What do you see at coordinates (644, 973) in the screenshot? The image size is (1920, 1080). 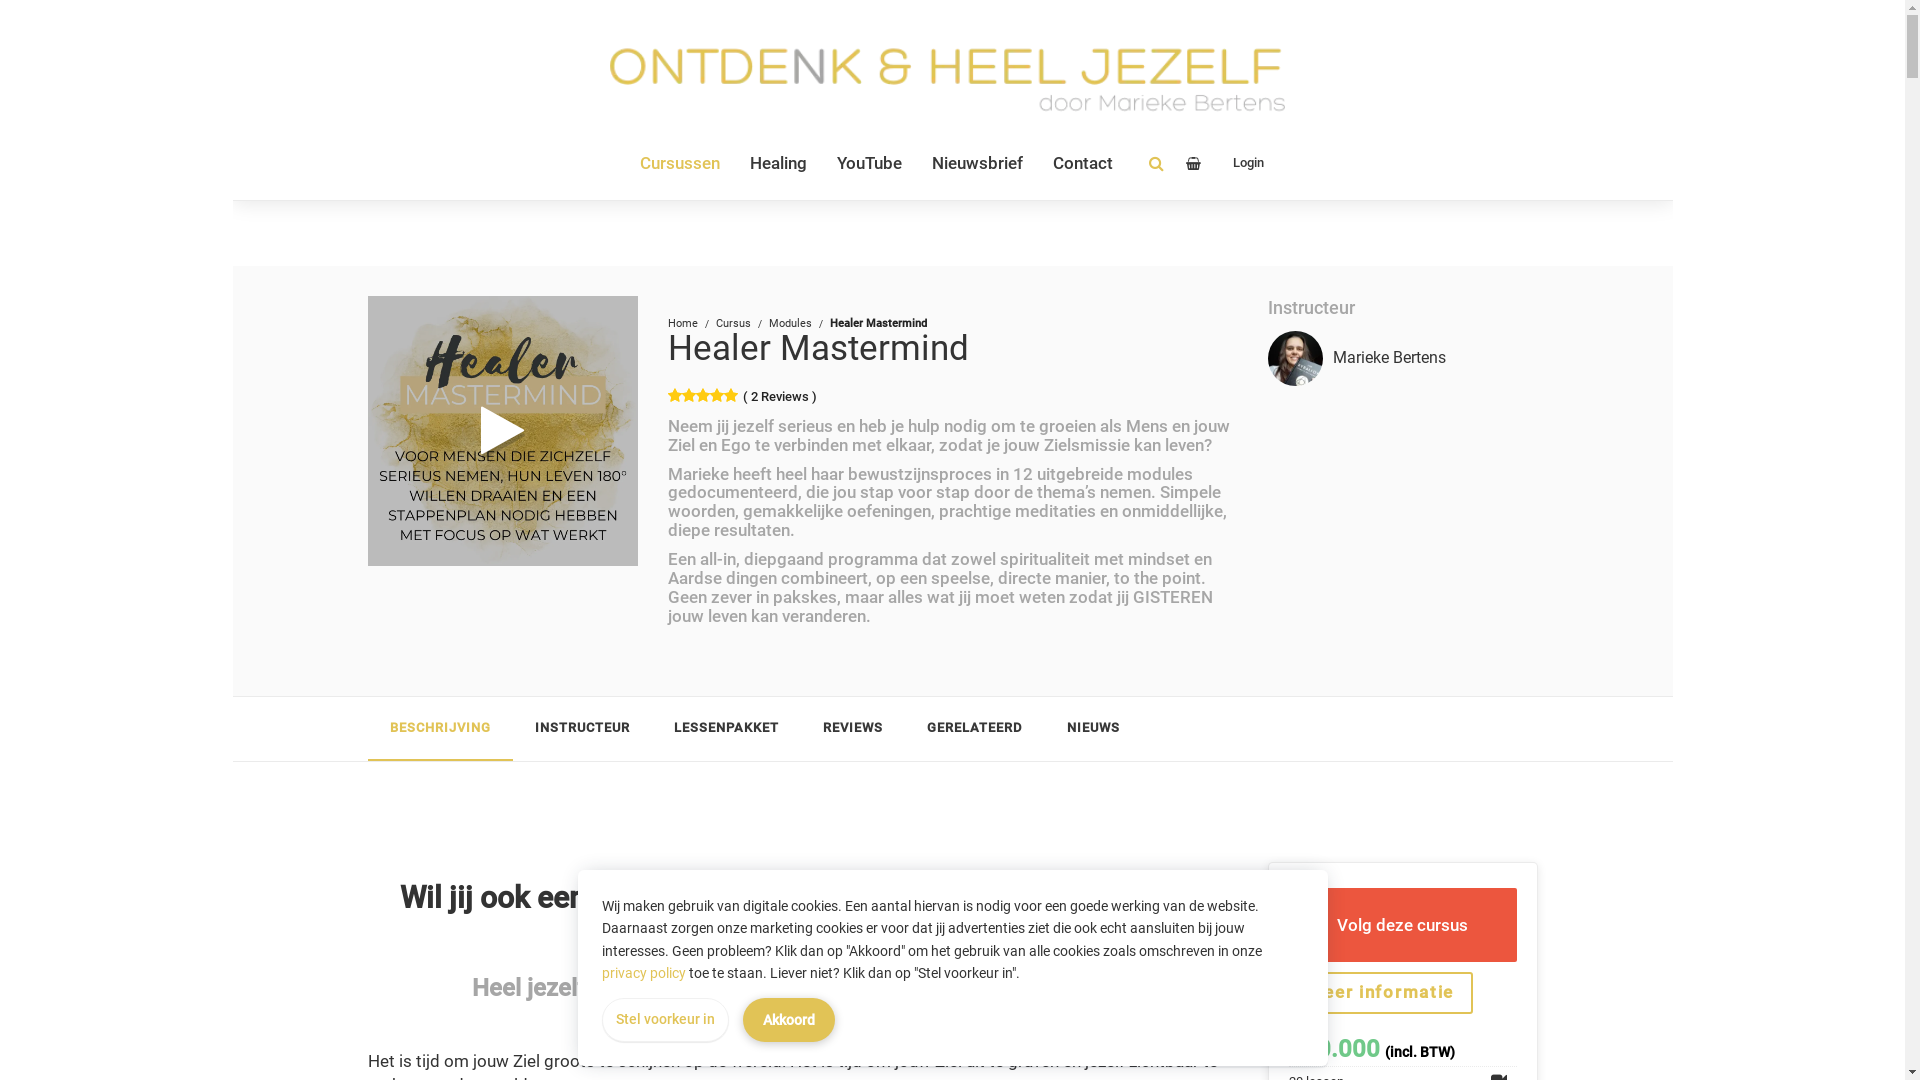 I see `privacy policy` at bounding box center [644, 973].